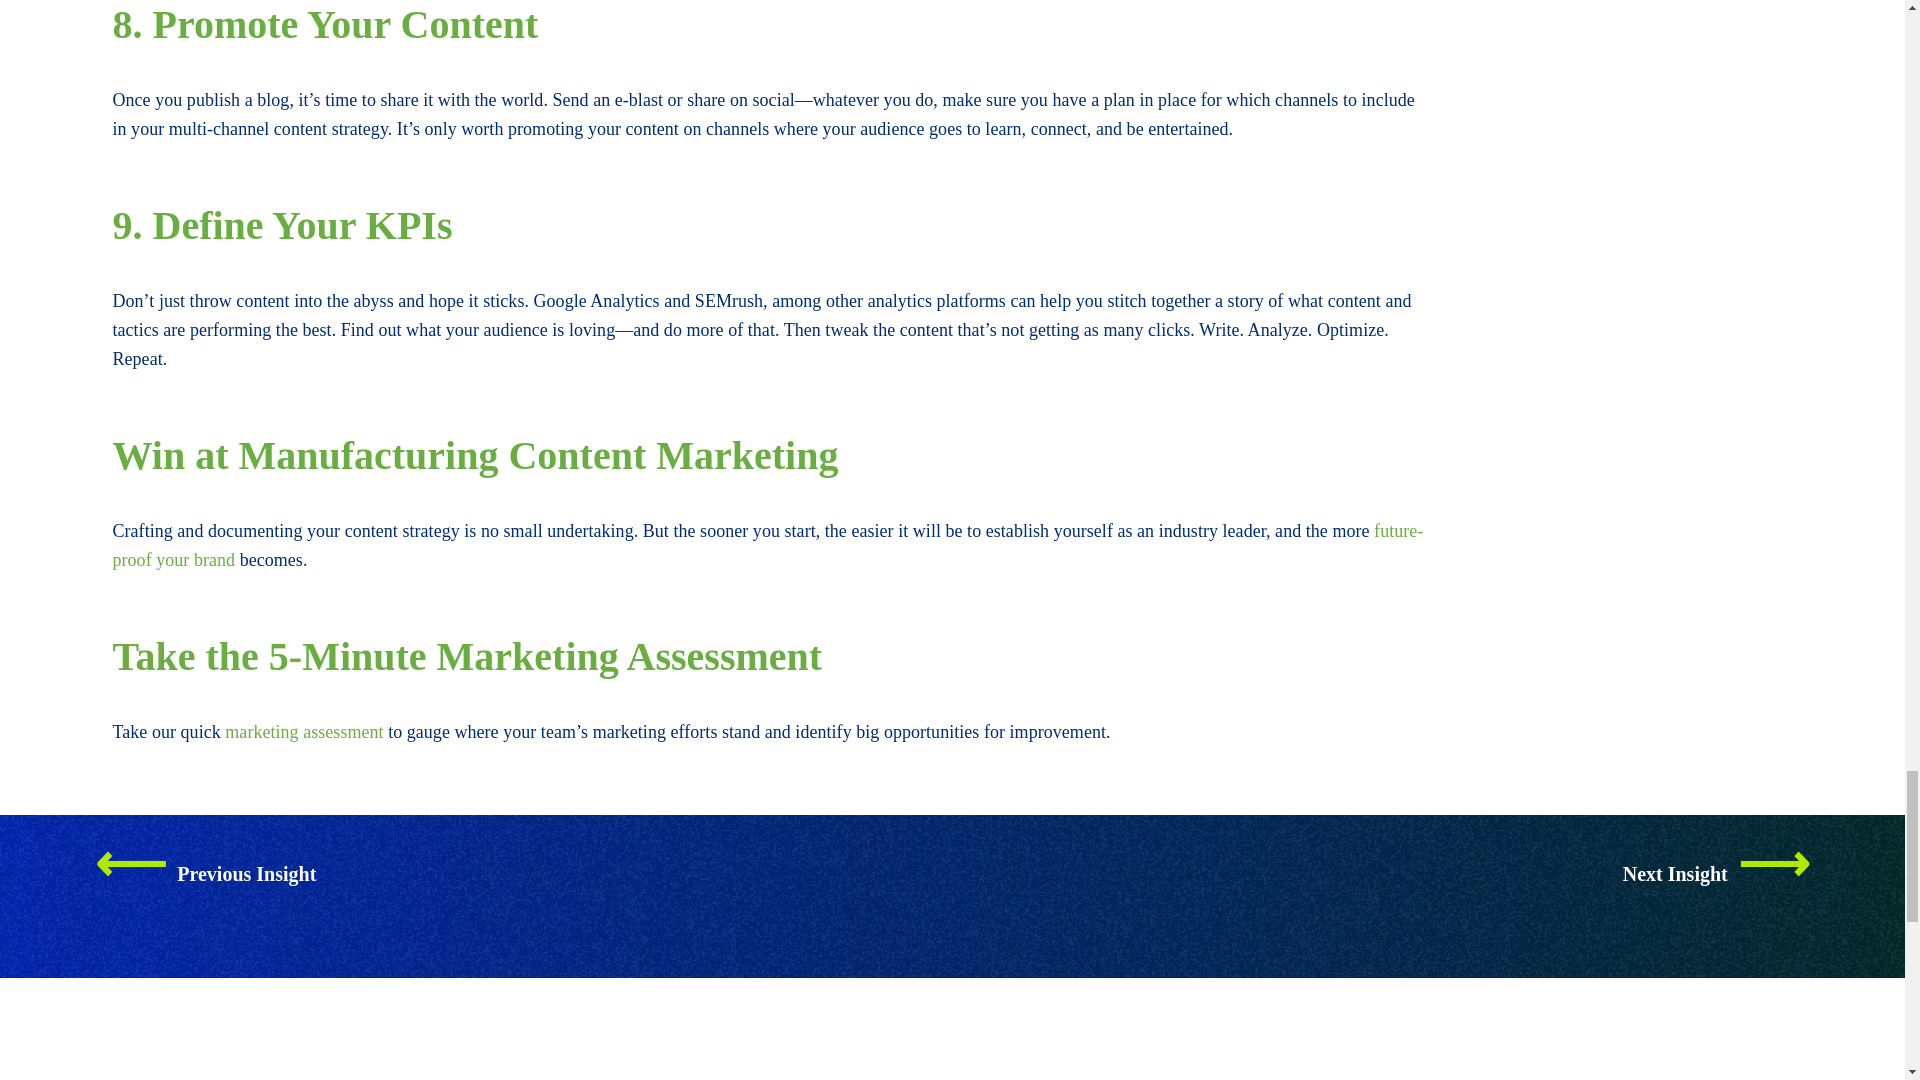 Image resolution: width=1920 pixels, height=1080 pixels. What do you see at coordinates (1716, 873) in the screenshot?
I see `Next Insight` at bounding box center [1716, 873].